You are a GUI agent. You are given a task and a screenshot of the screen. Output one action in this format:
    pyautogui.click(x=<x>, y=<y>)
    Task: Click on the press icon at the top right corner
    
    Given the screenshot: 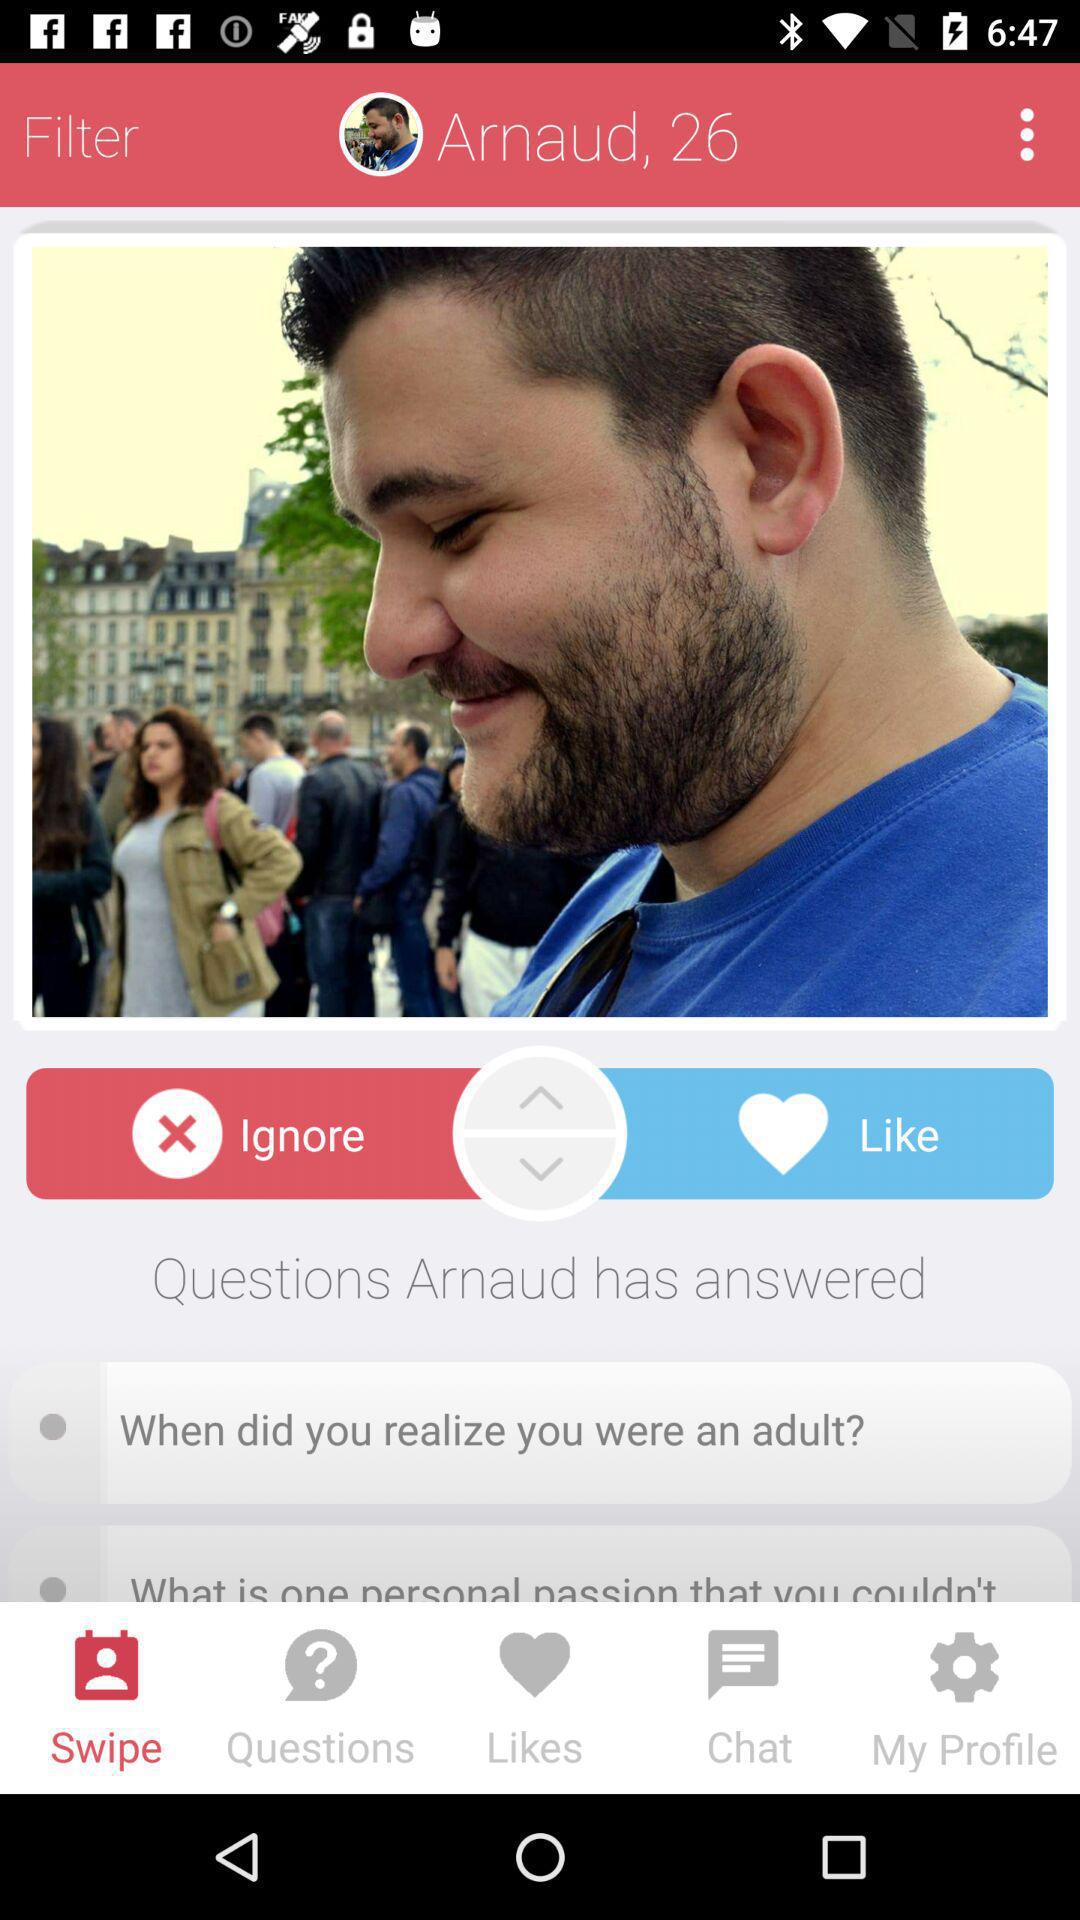 What is the action you would take?
    pyautogui.click(x=1026, y=134)
    